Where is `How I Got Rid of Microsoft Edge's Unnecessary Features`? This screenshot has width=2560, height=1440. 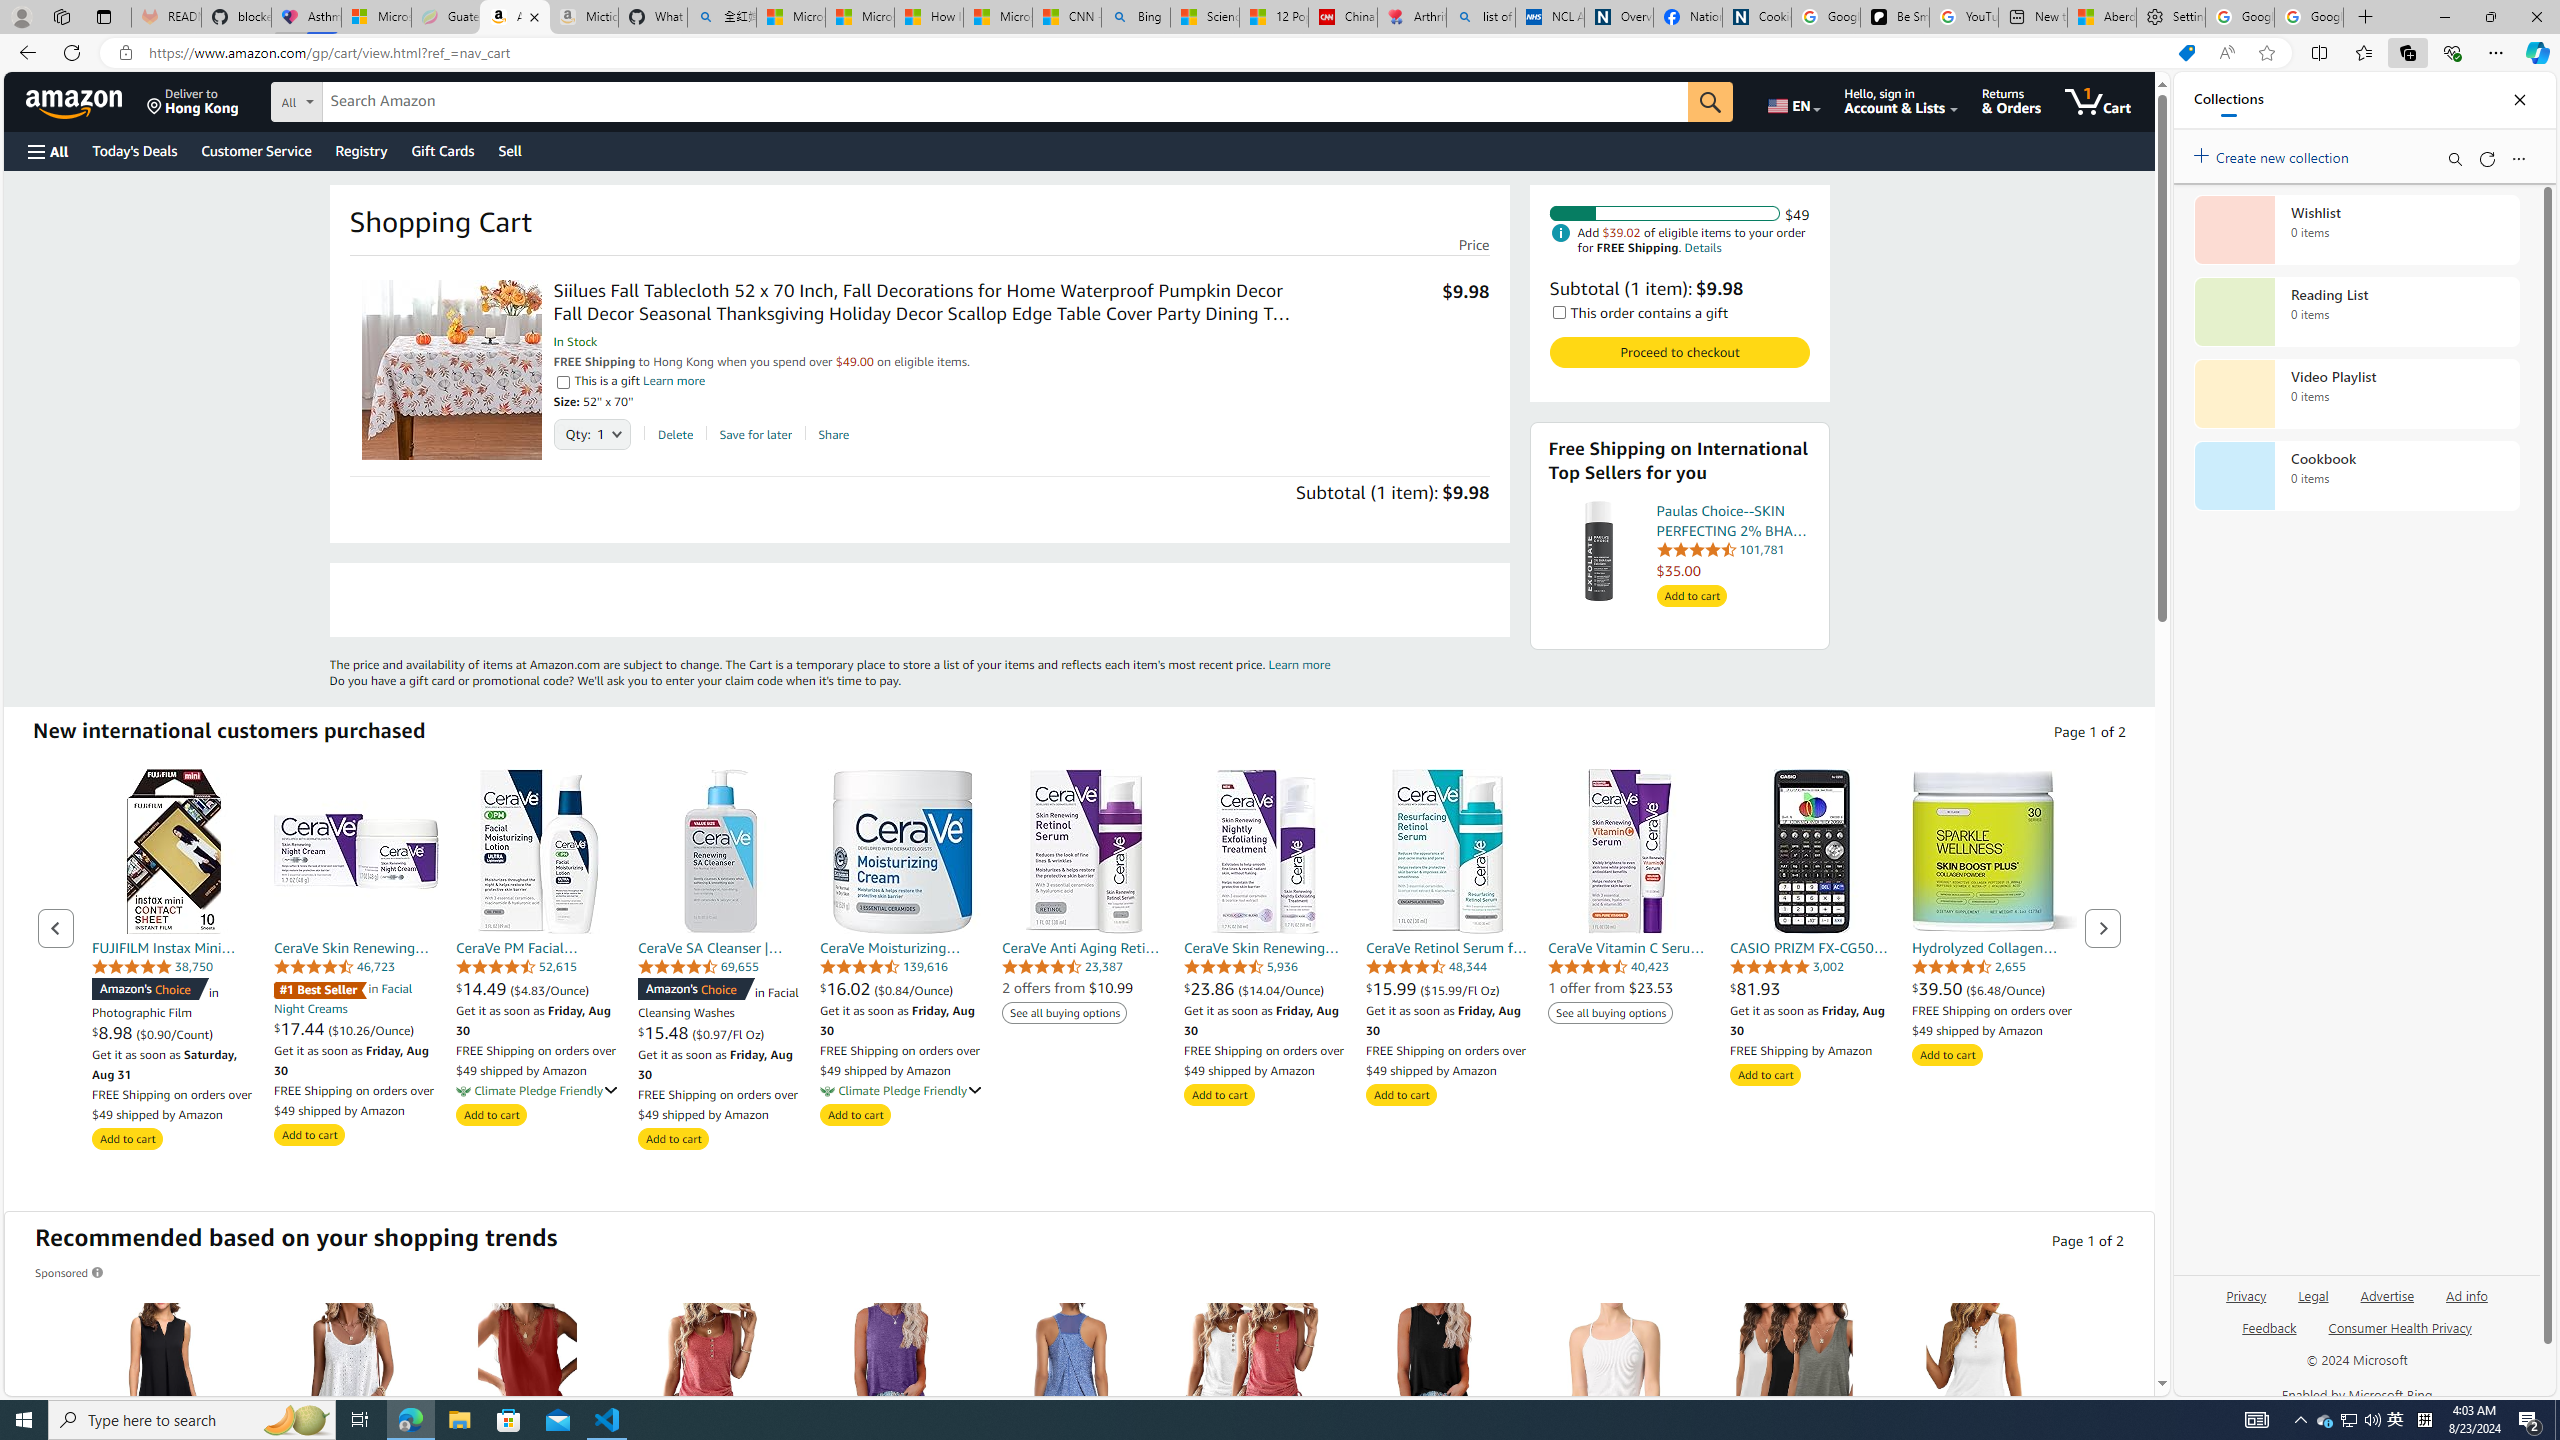 How I Got Rid of Microsoft Edge's Unnecessary Features is located at coordinates (928, 17).